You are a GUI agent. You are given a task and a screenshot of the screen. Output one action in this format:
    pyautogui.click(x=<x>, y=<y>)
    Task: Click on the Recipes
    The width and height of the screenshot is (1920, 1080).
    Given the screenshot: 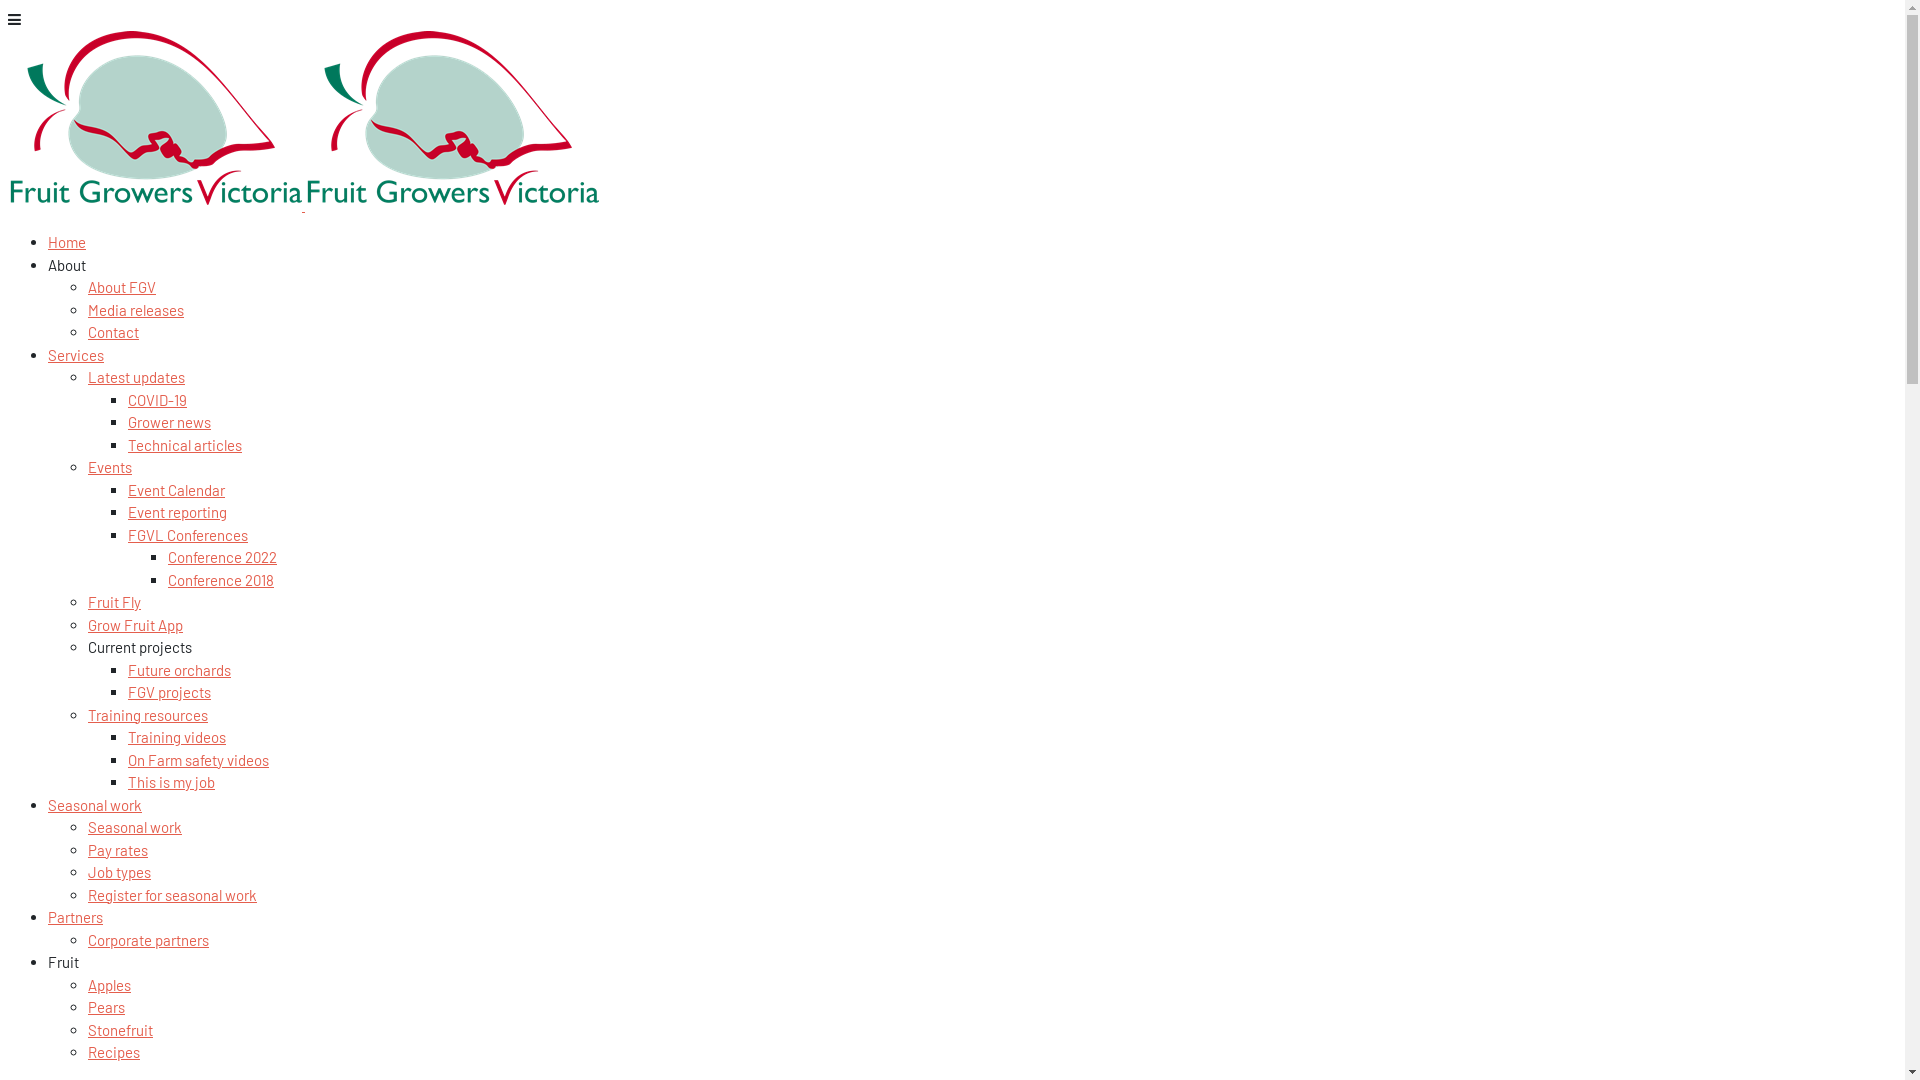 What is the action you would take?
    pyautogui.click(x=114, y=1052)
    